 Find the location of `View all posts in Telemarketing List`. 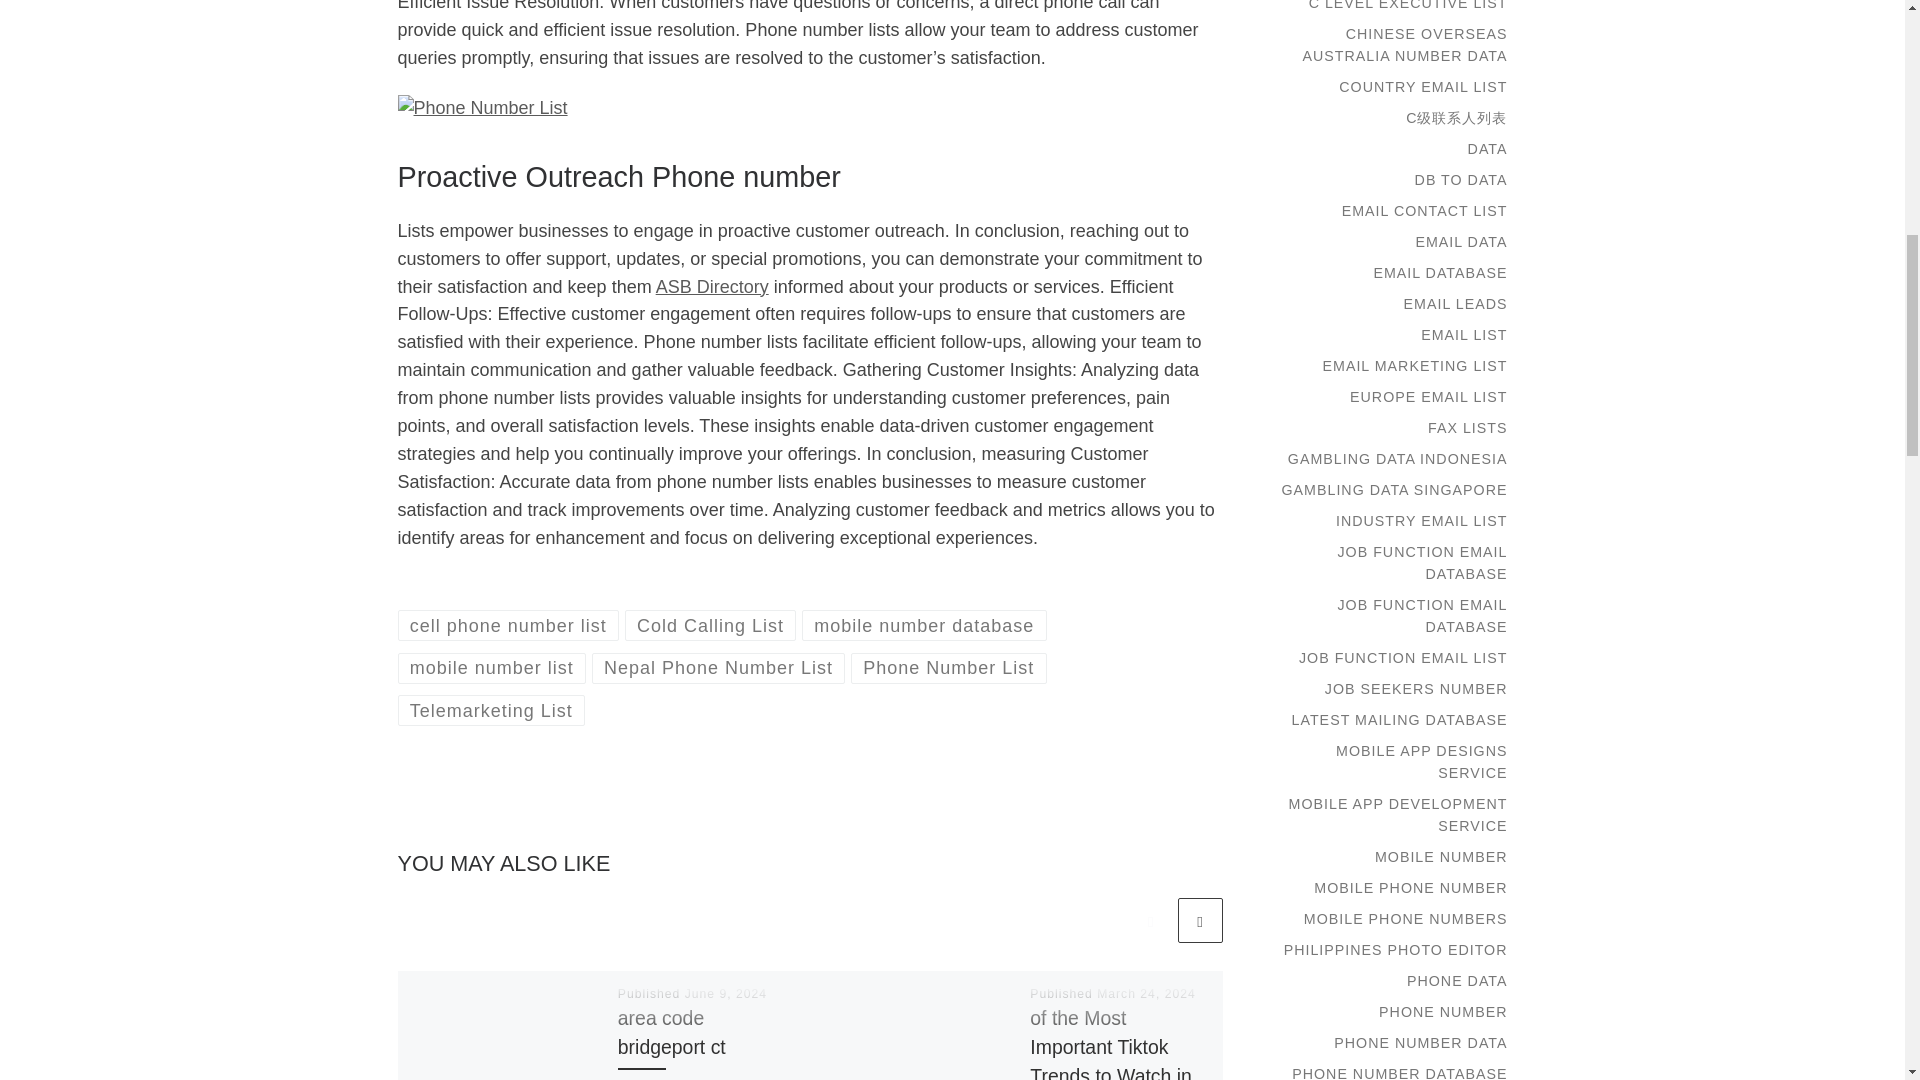

View all posts in Telemarketing List is located at coordinates (491, 710).